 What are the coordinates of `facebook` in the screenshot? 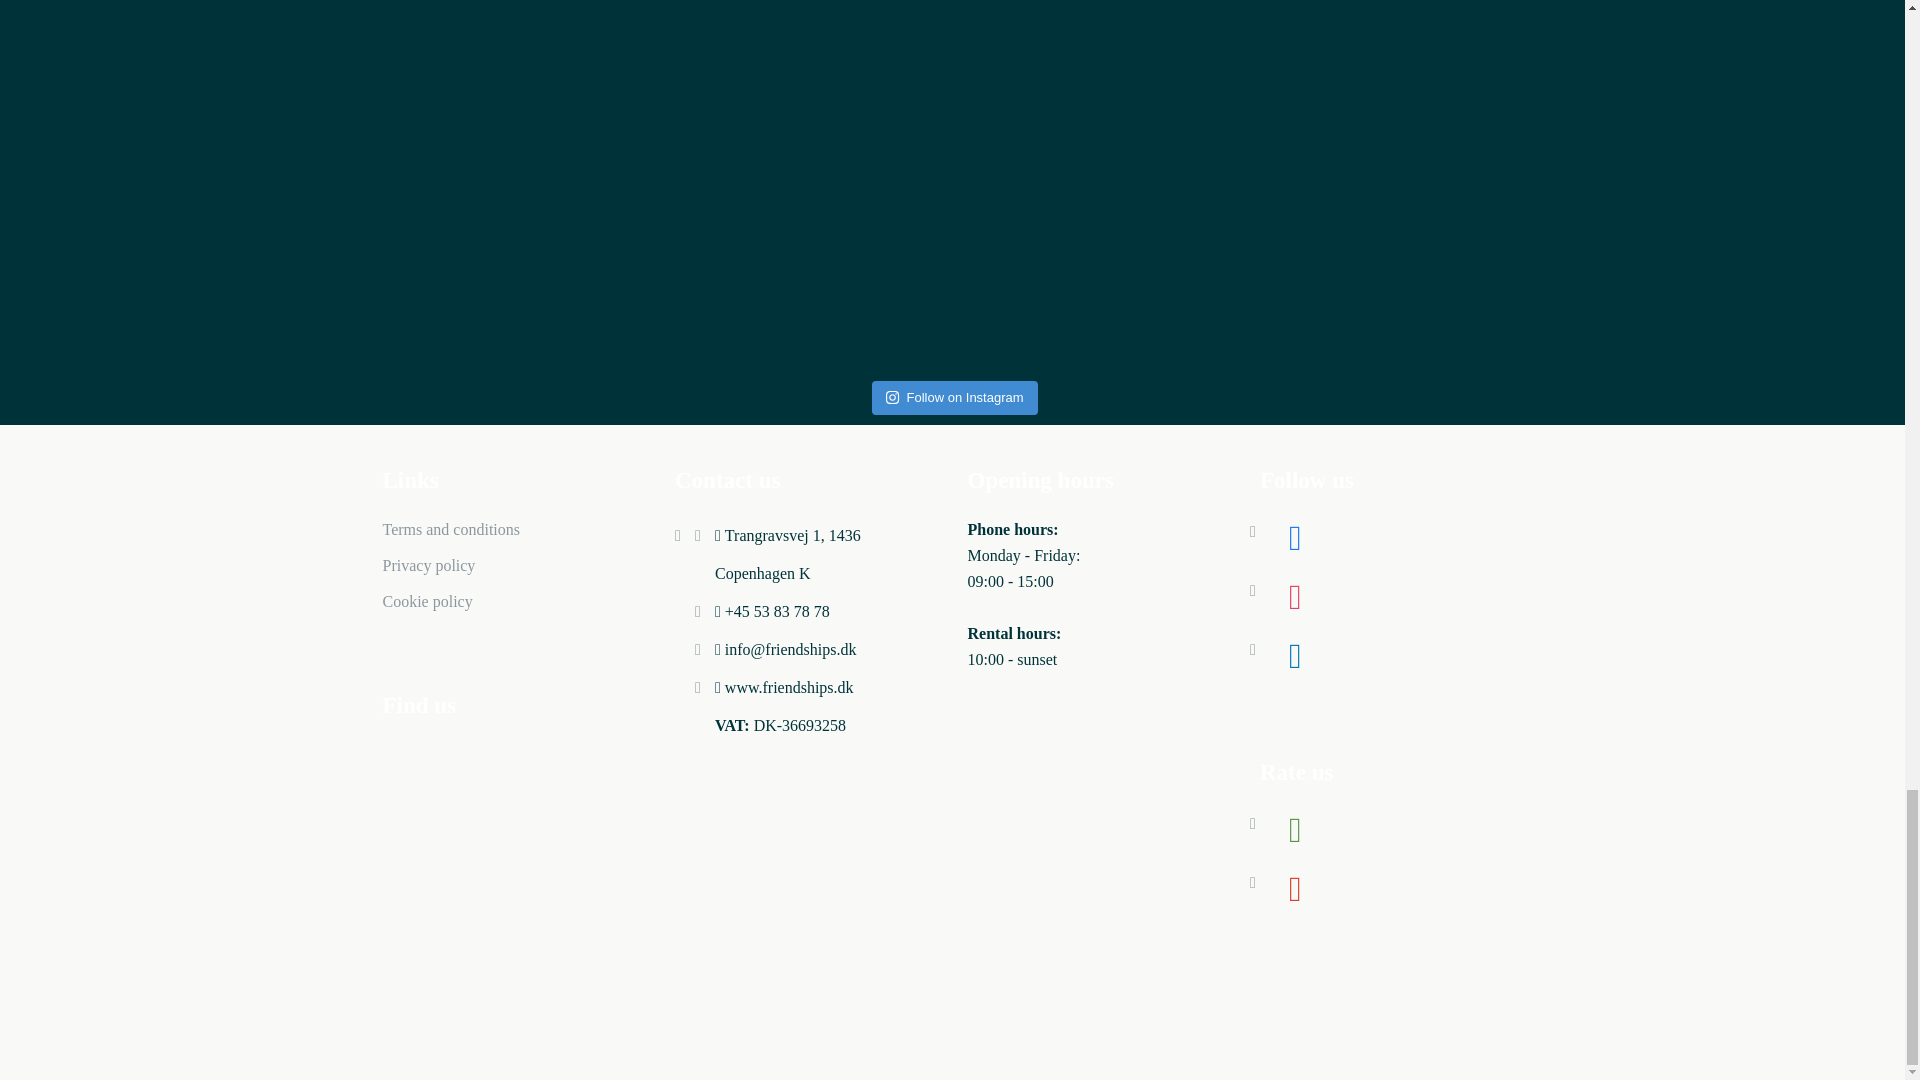 It's located at (1294, 536).